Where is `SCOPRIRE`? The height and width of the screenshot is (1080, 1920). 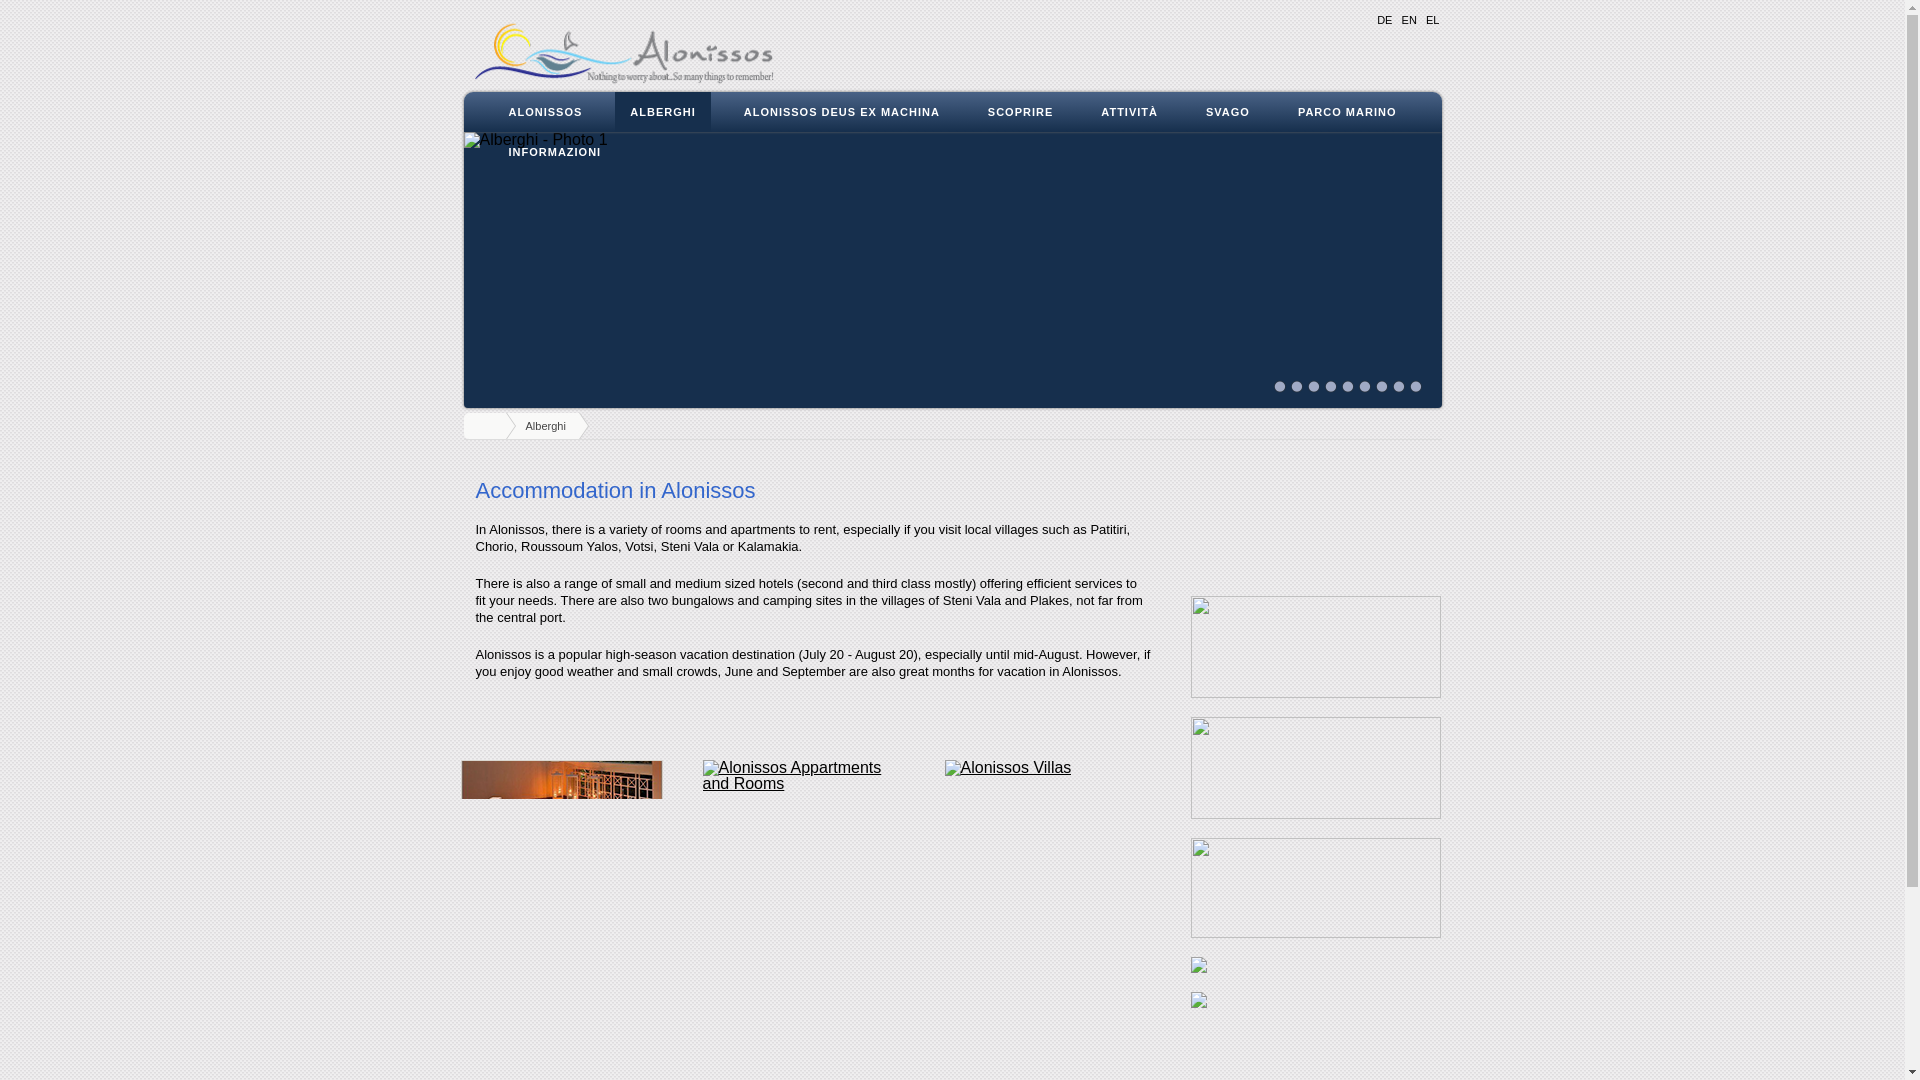
SCOPRIRE is located at coordinates (1020, 111).